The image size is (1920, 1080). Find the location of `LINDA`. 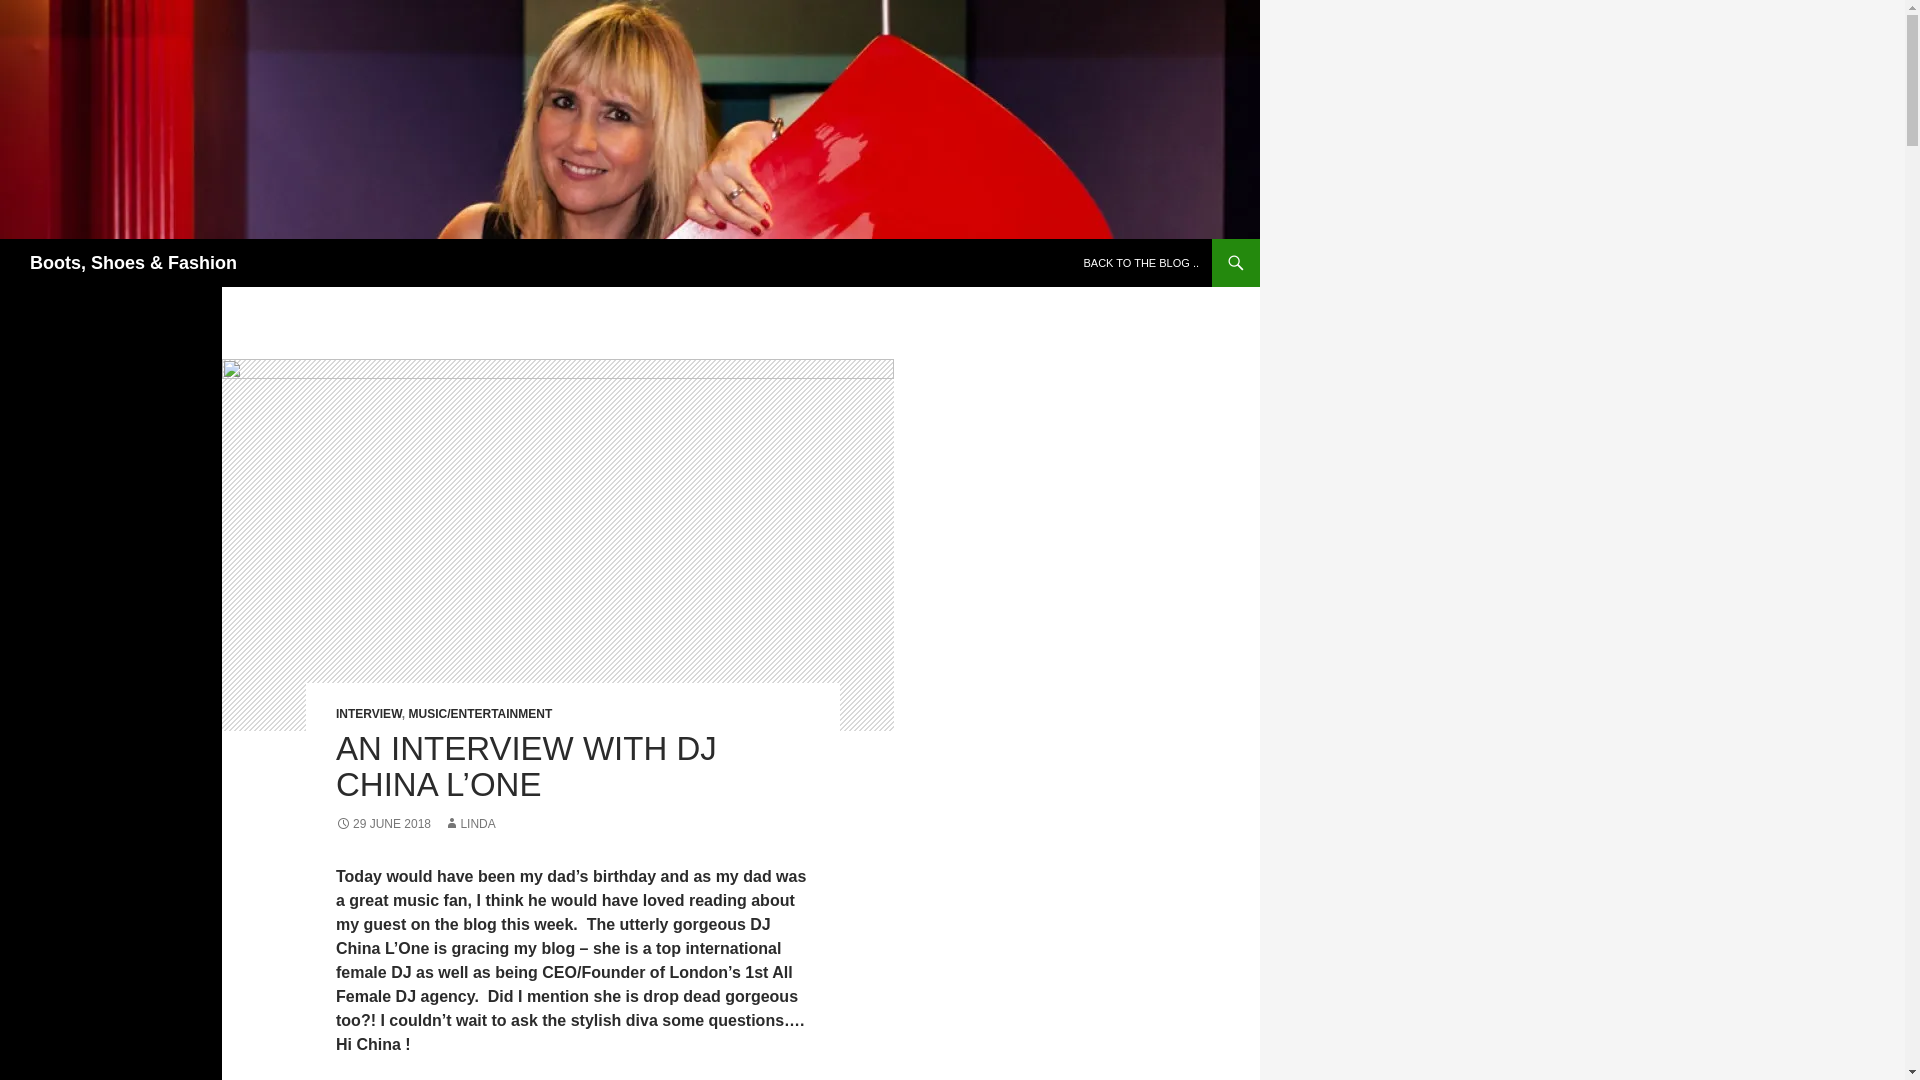

LINDA is located at coordinates (469, 823).